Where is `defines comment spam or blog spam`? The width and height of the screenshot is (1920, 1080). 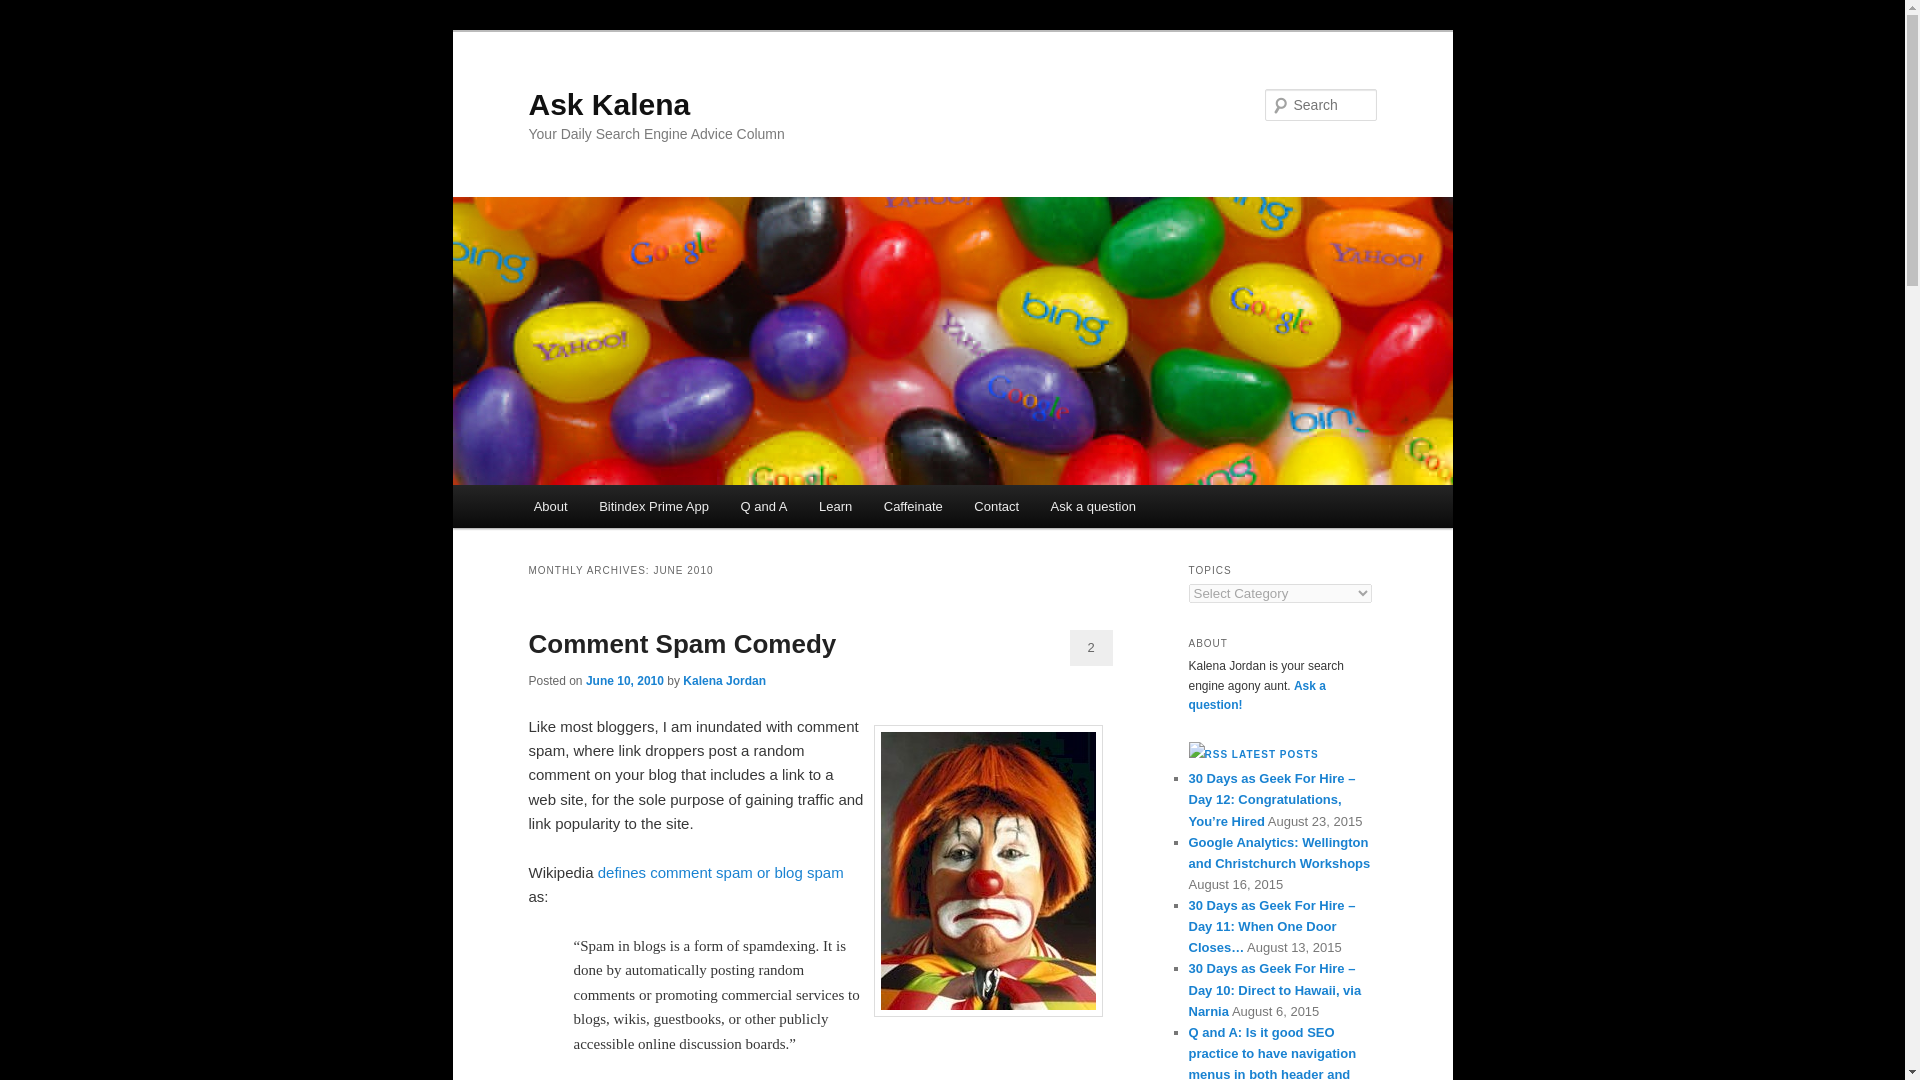
defines comment spam or blog spam is located at coordinates (720, 872).